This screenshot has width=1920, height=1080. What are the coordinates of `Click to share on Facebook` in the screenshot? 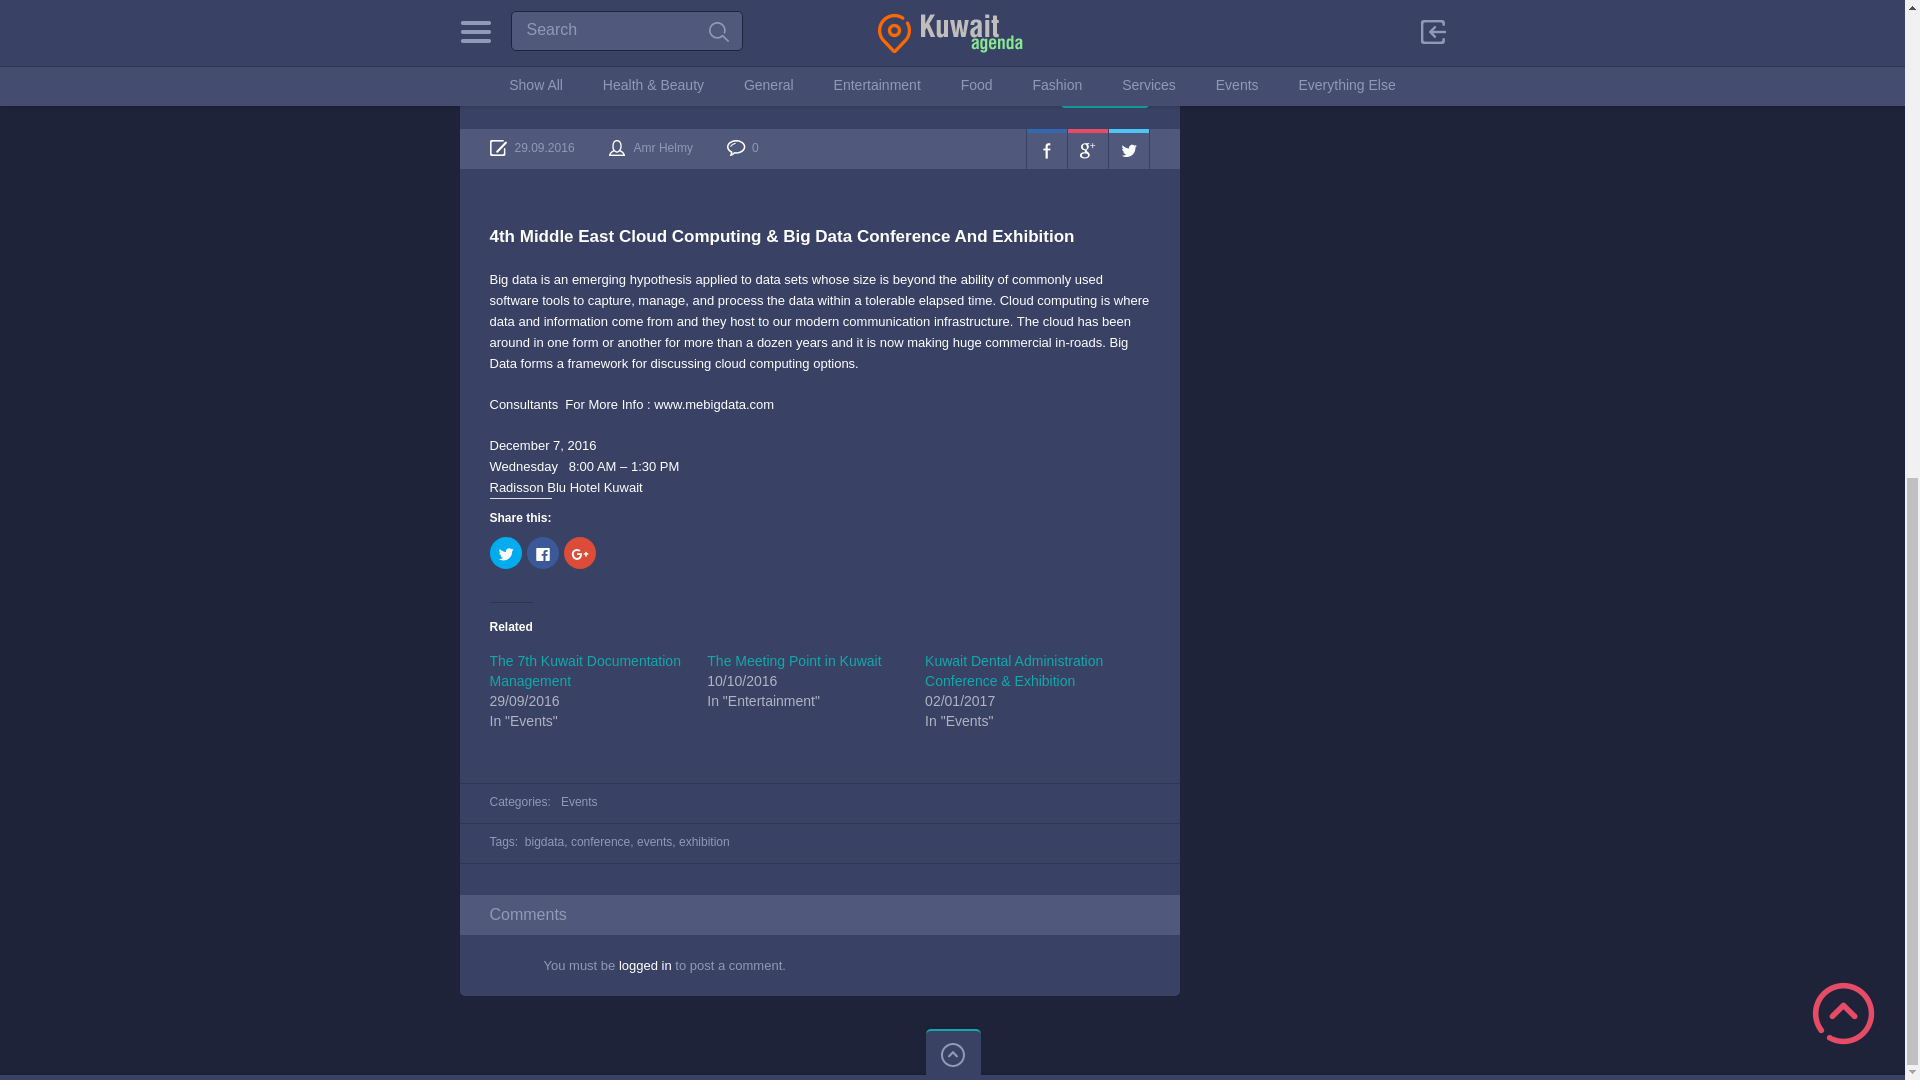 It's located at (542, 552).